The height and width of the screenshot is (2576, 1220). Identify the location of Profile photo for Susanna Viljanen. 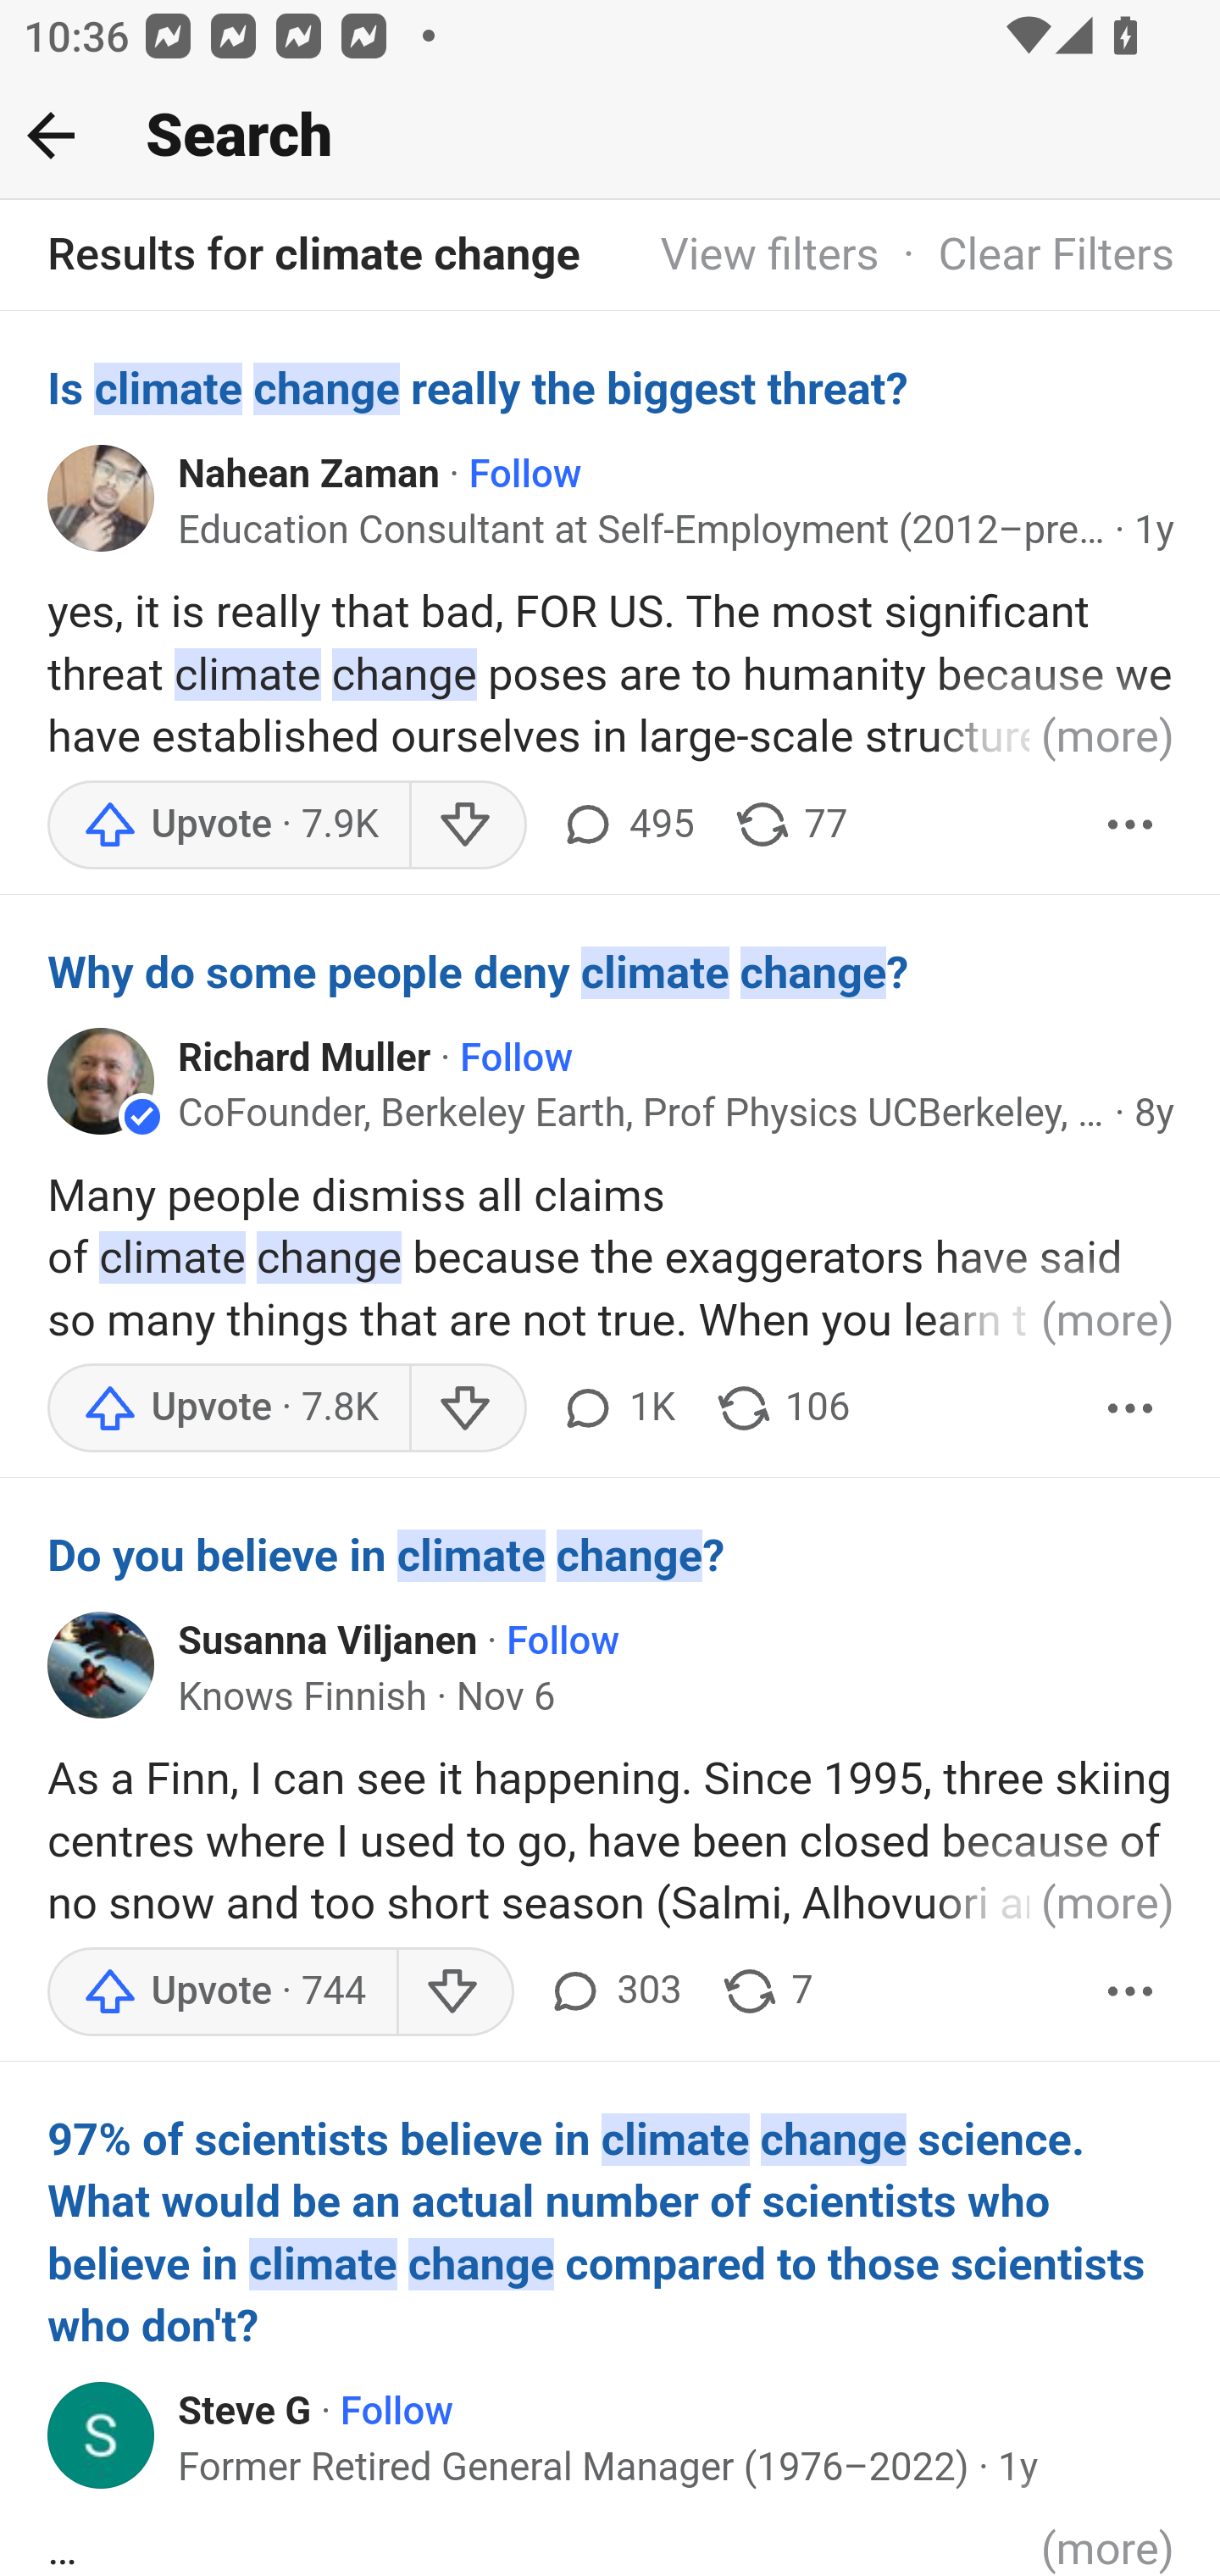
(102, 1663).